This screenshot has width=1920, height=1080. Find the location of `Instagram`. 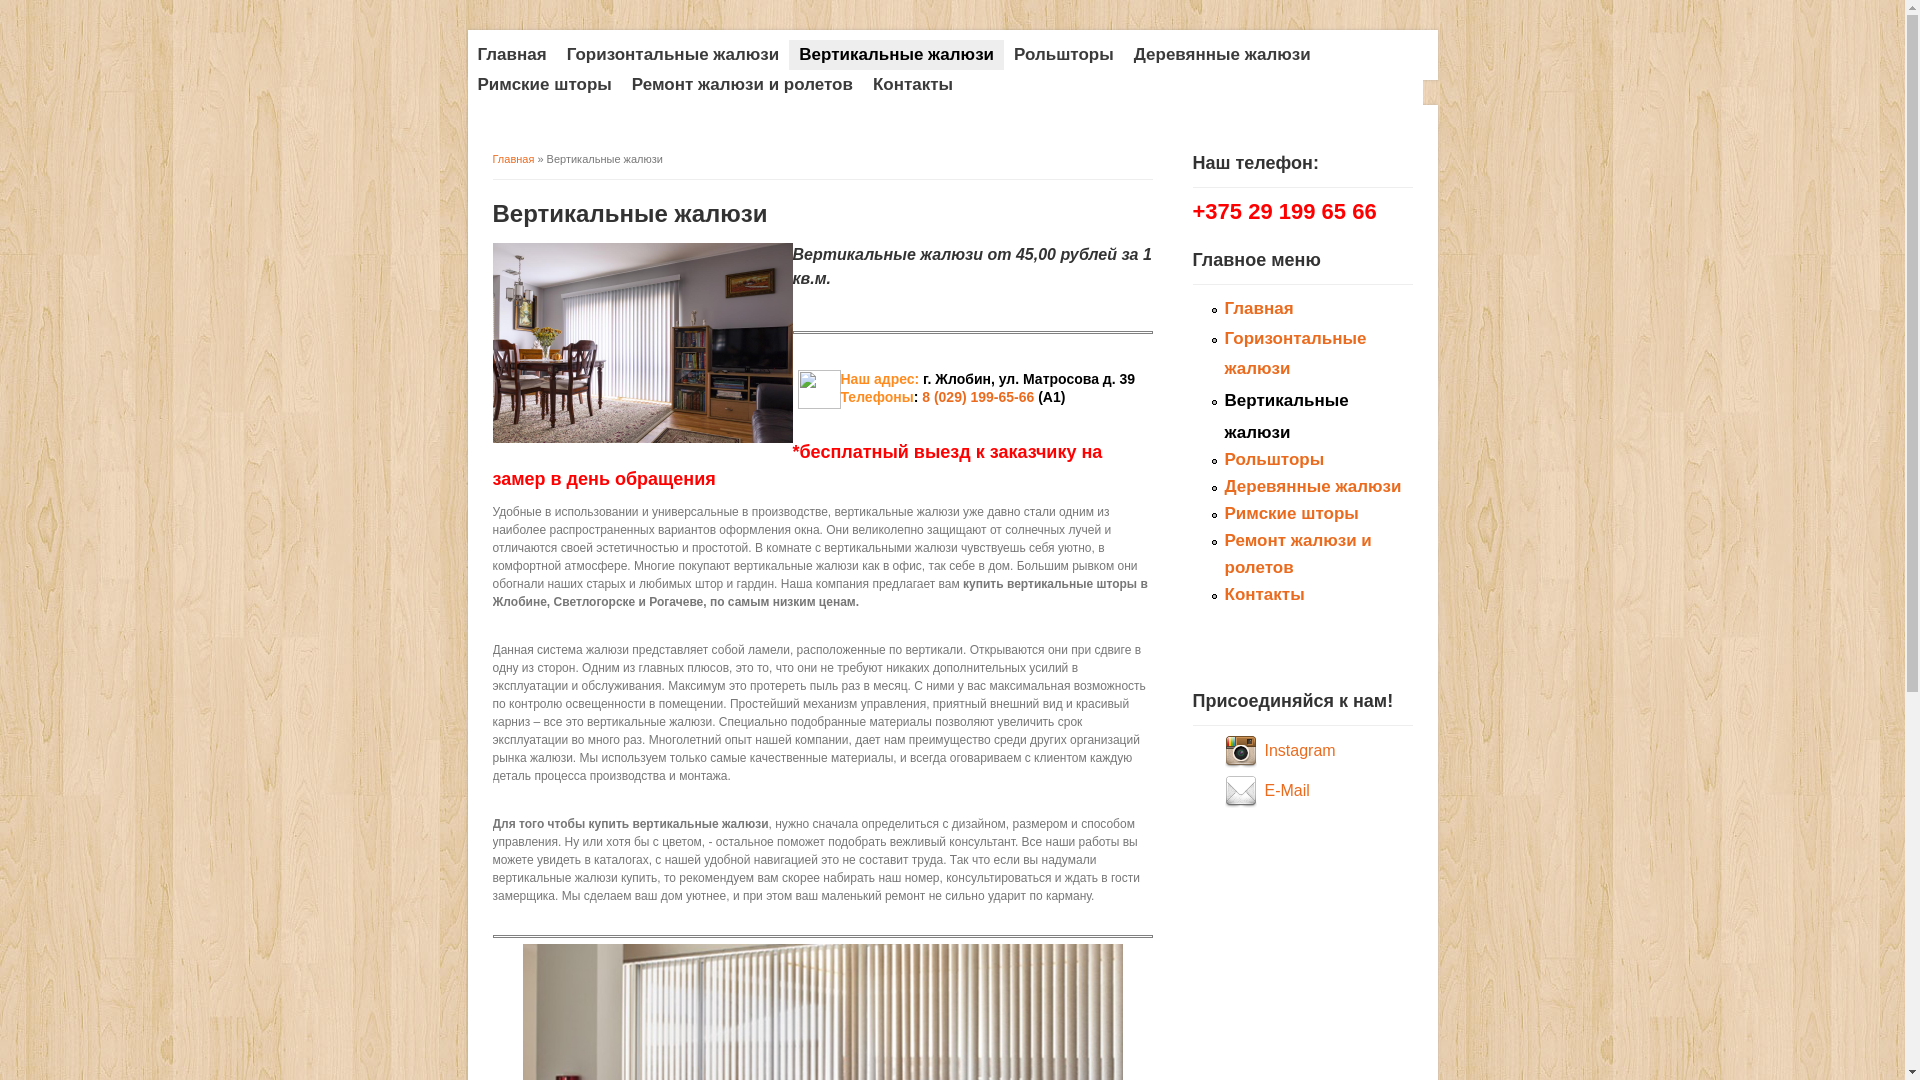

Instagram is located at coordinates (1300, 750).